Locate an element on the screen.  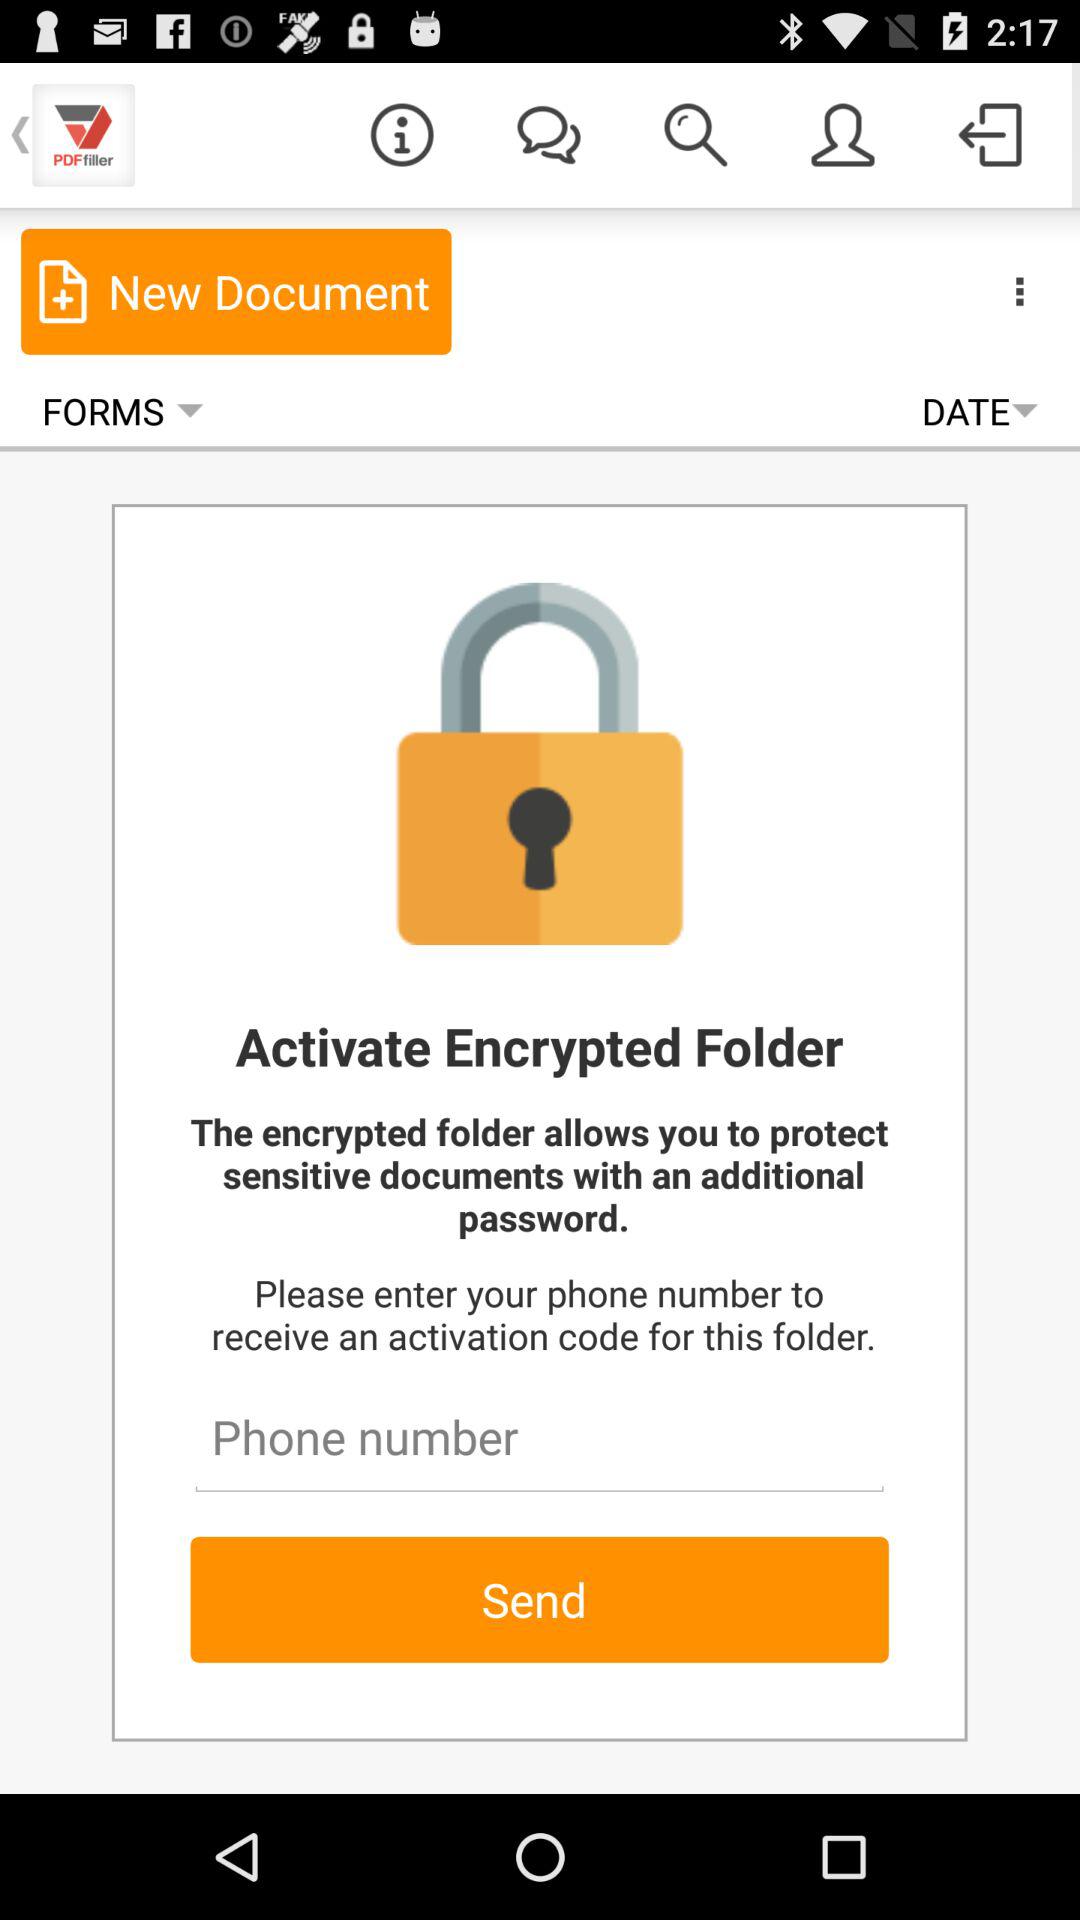
flip until the date is located at coordinates (980, 410).